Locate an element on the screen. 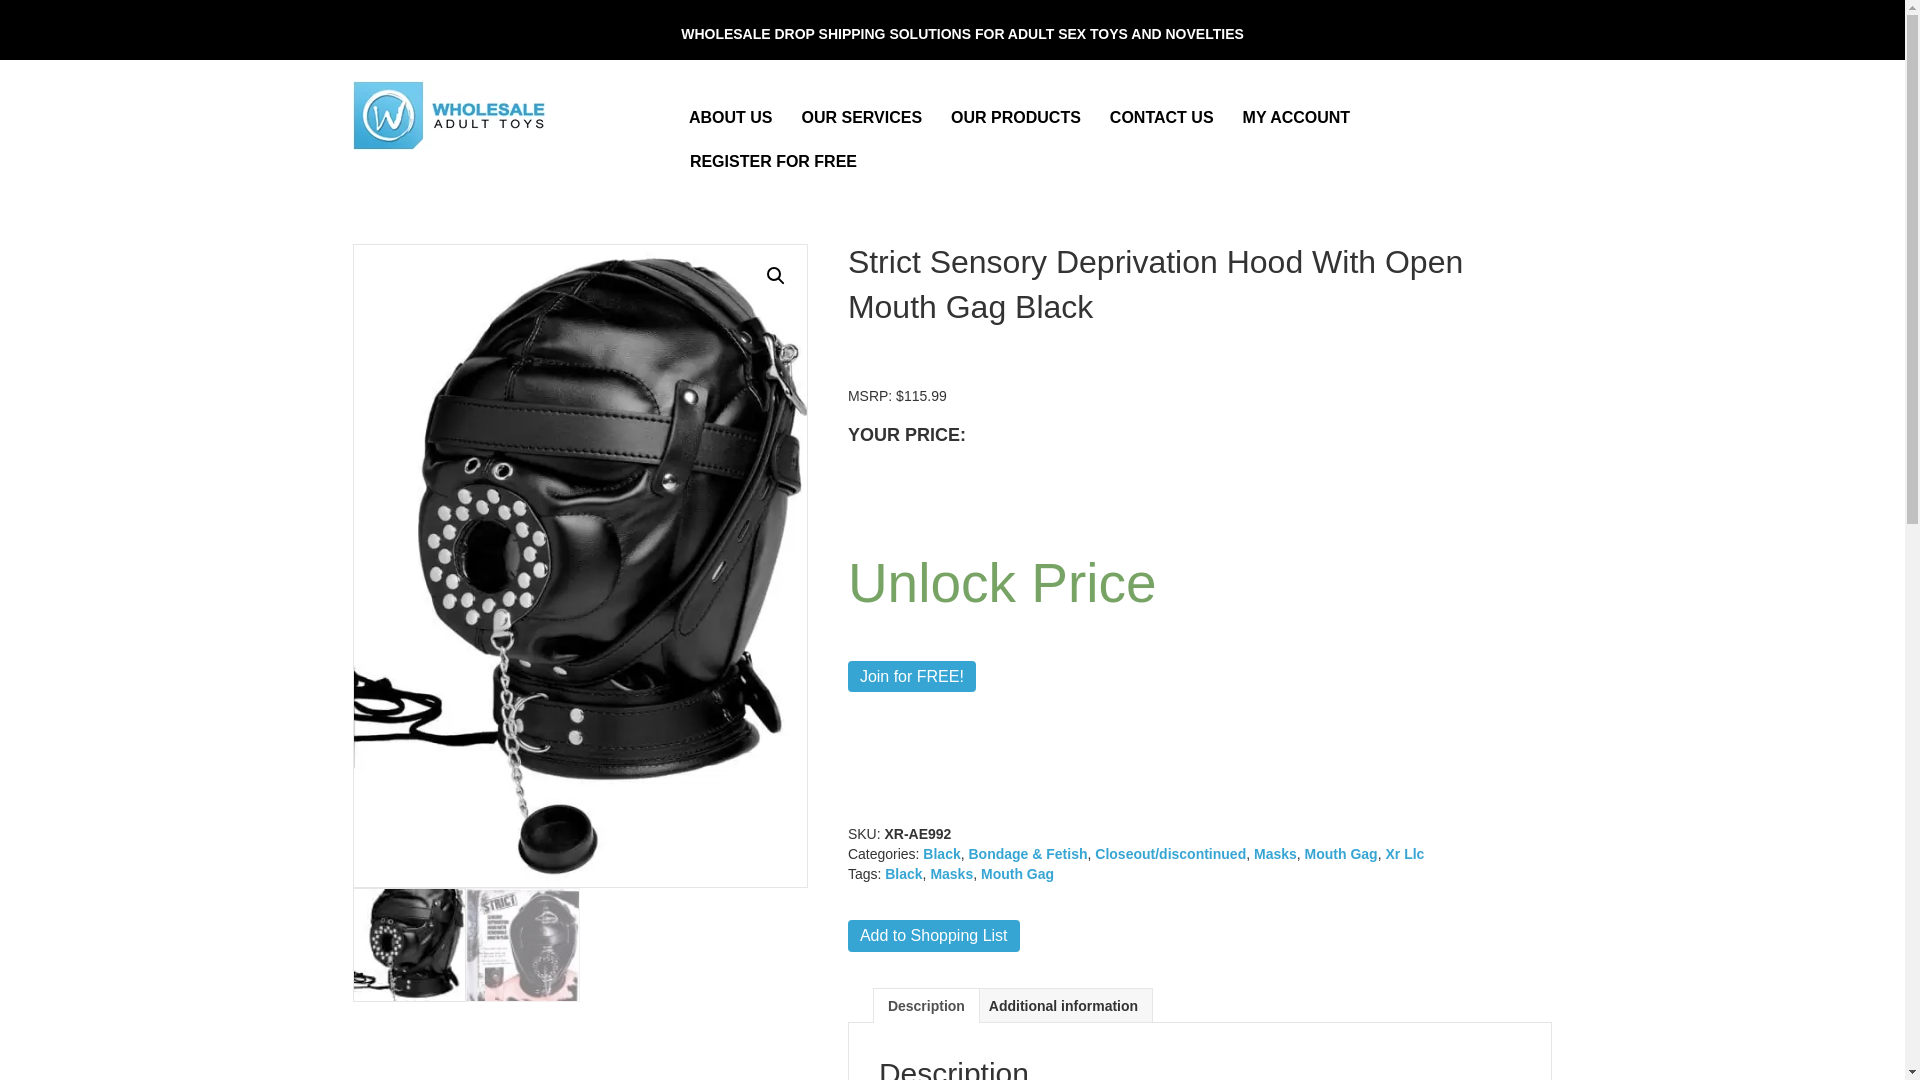  Wholesale Adult Toys is located at coordinates (452, 114).